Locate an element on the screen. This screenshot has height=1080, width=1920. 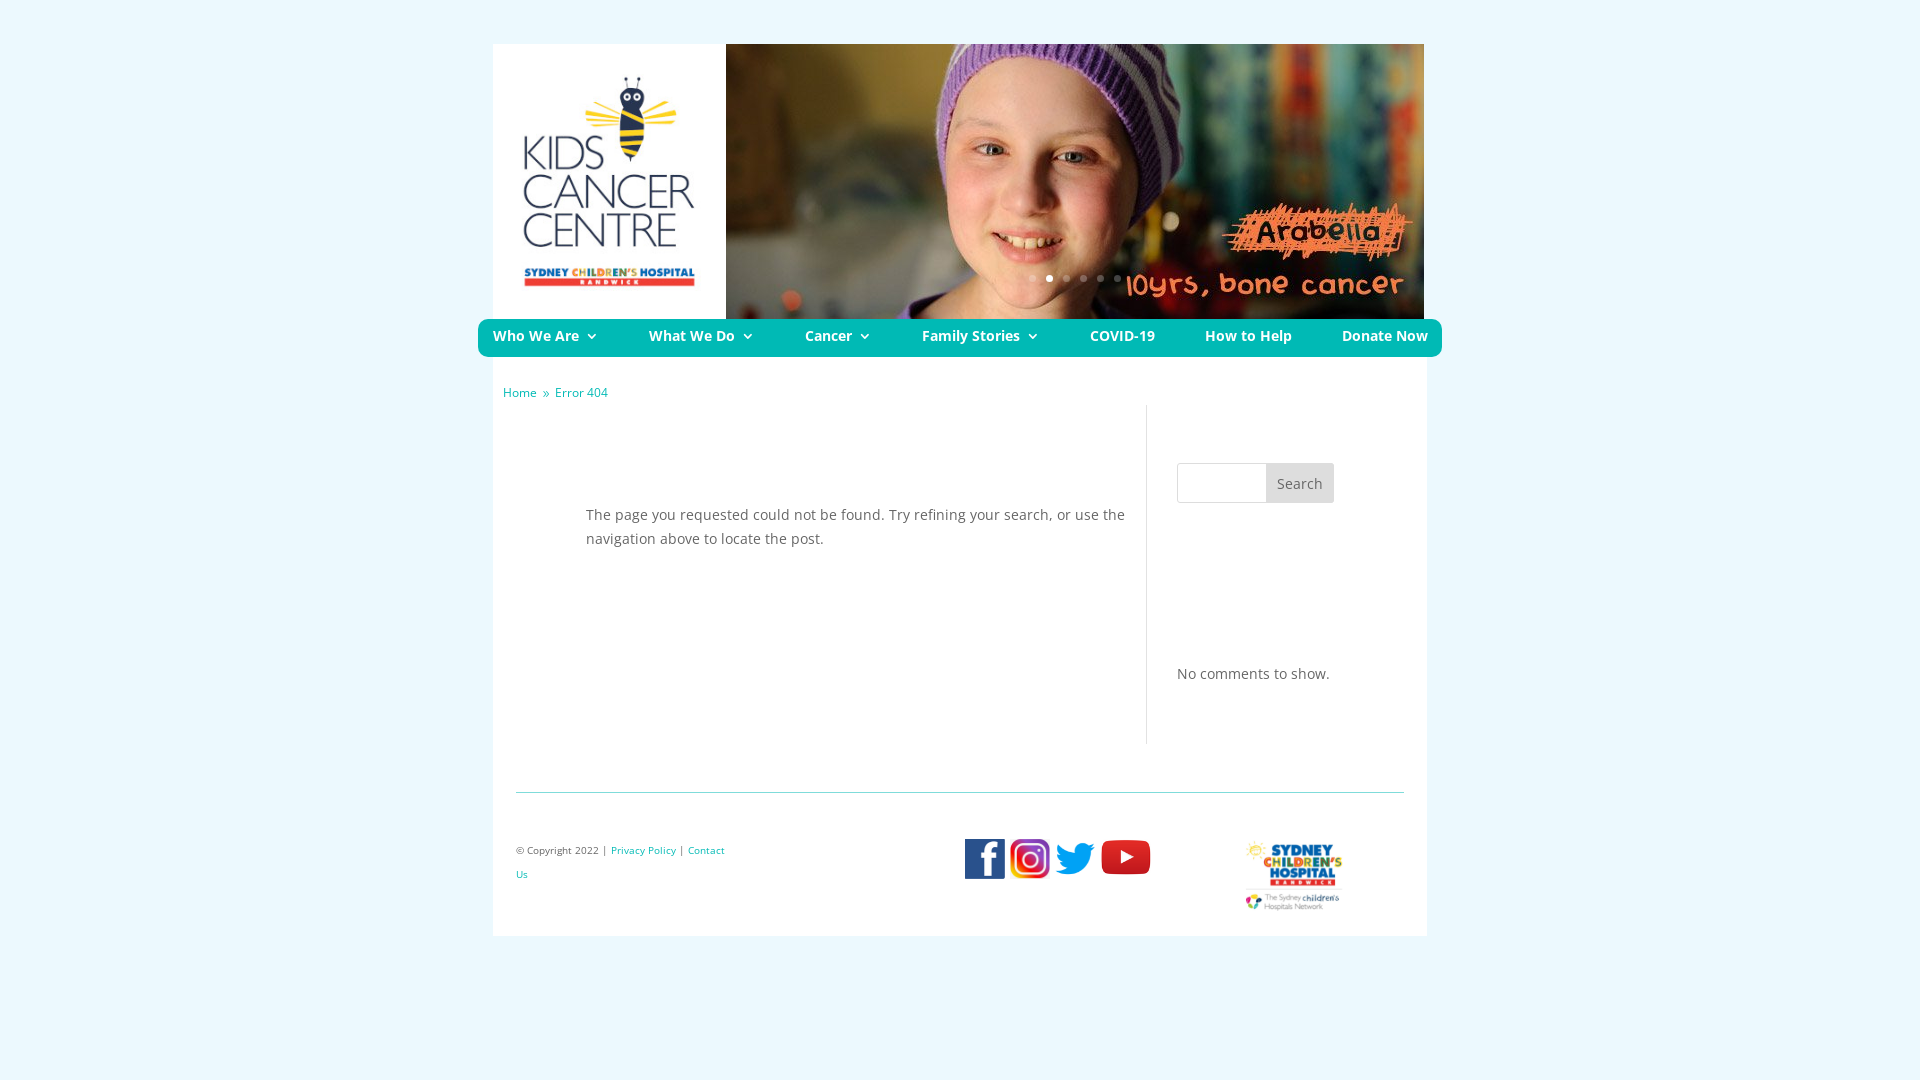
4 is located at coordinates (1084, 278).